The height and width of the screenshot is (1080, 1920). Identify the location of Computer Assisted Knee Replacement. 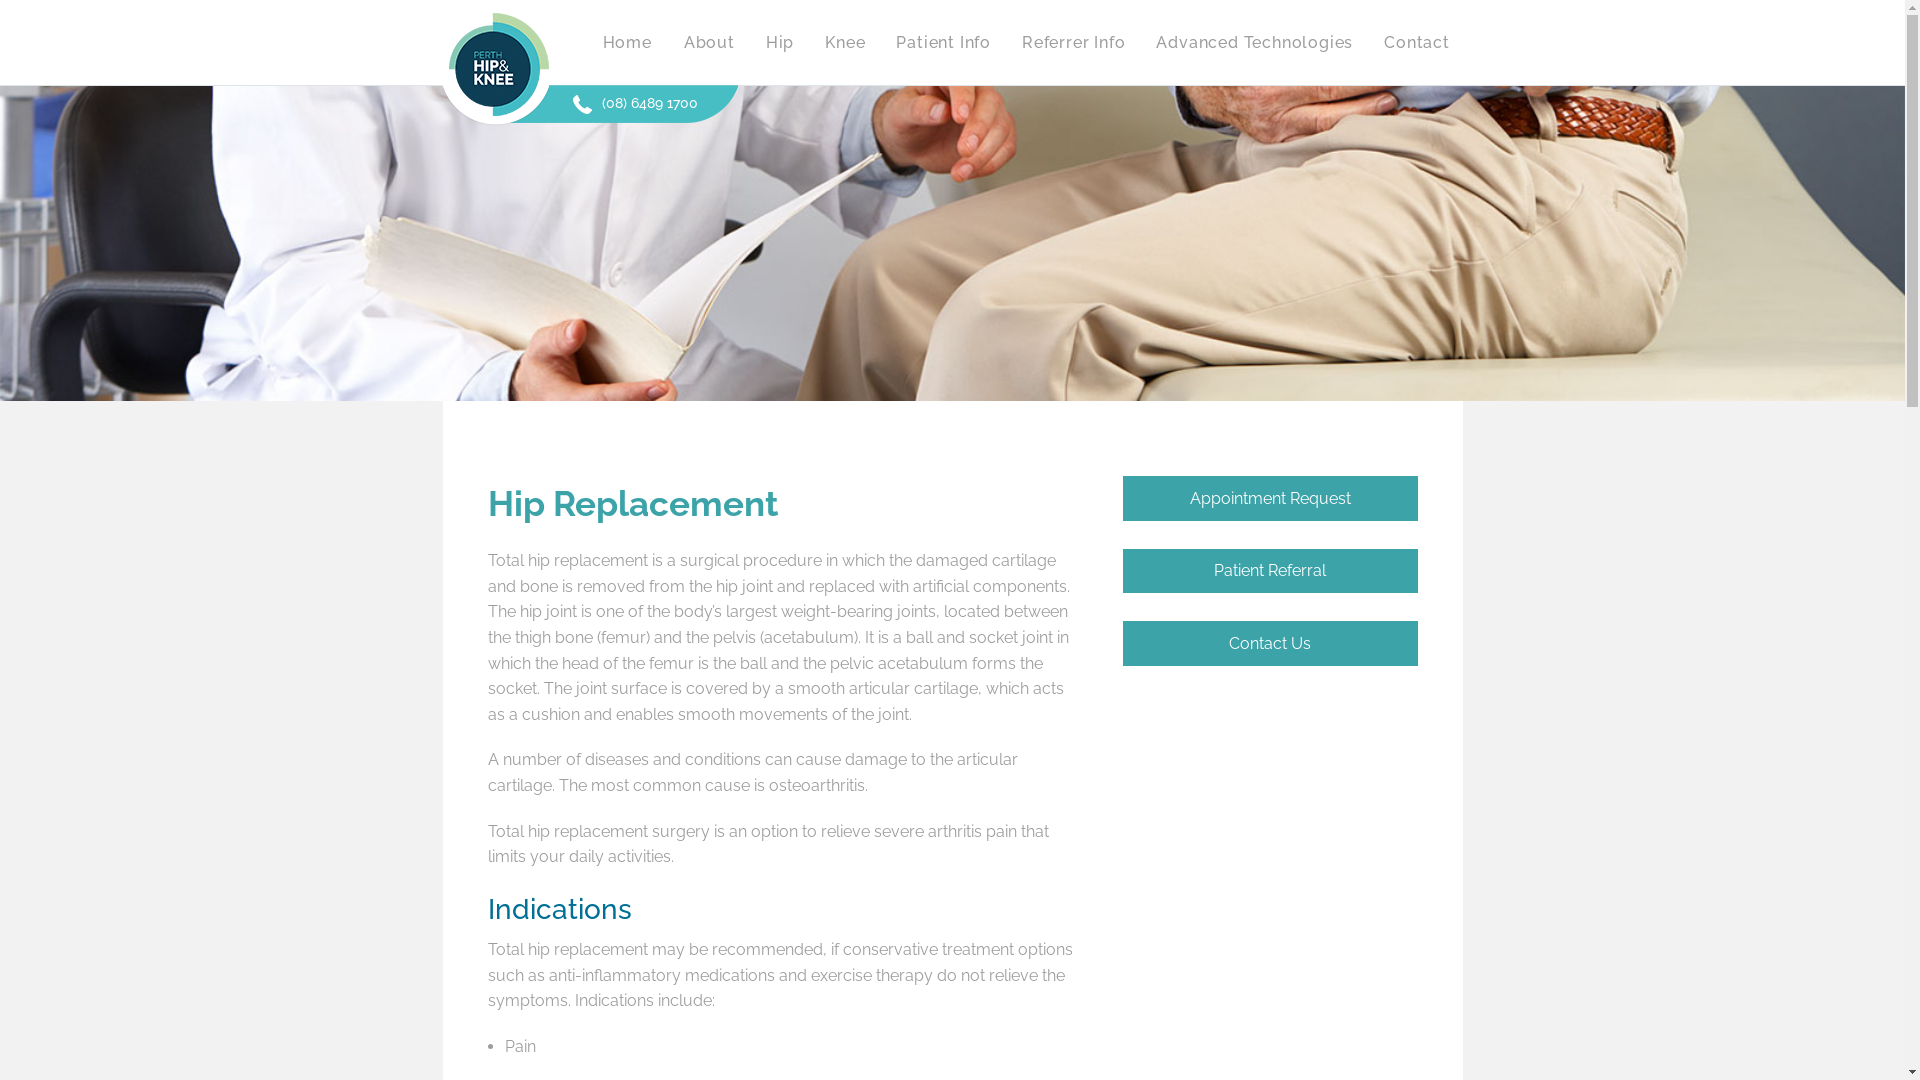
(1254, 200).